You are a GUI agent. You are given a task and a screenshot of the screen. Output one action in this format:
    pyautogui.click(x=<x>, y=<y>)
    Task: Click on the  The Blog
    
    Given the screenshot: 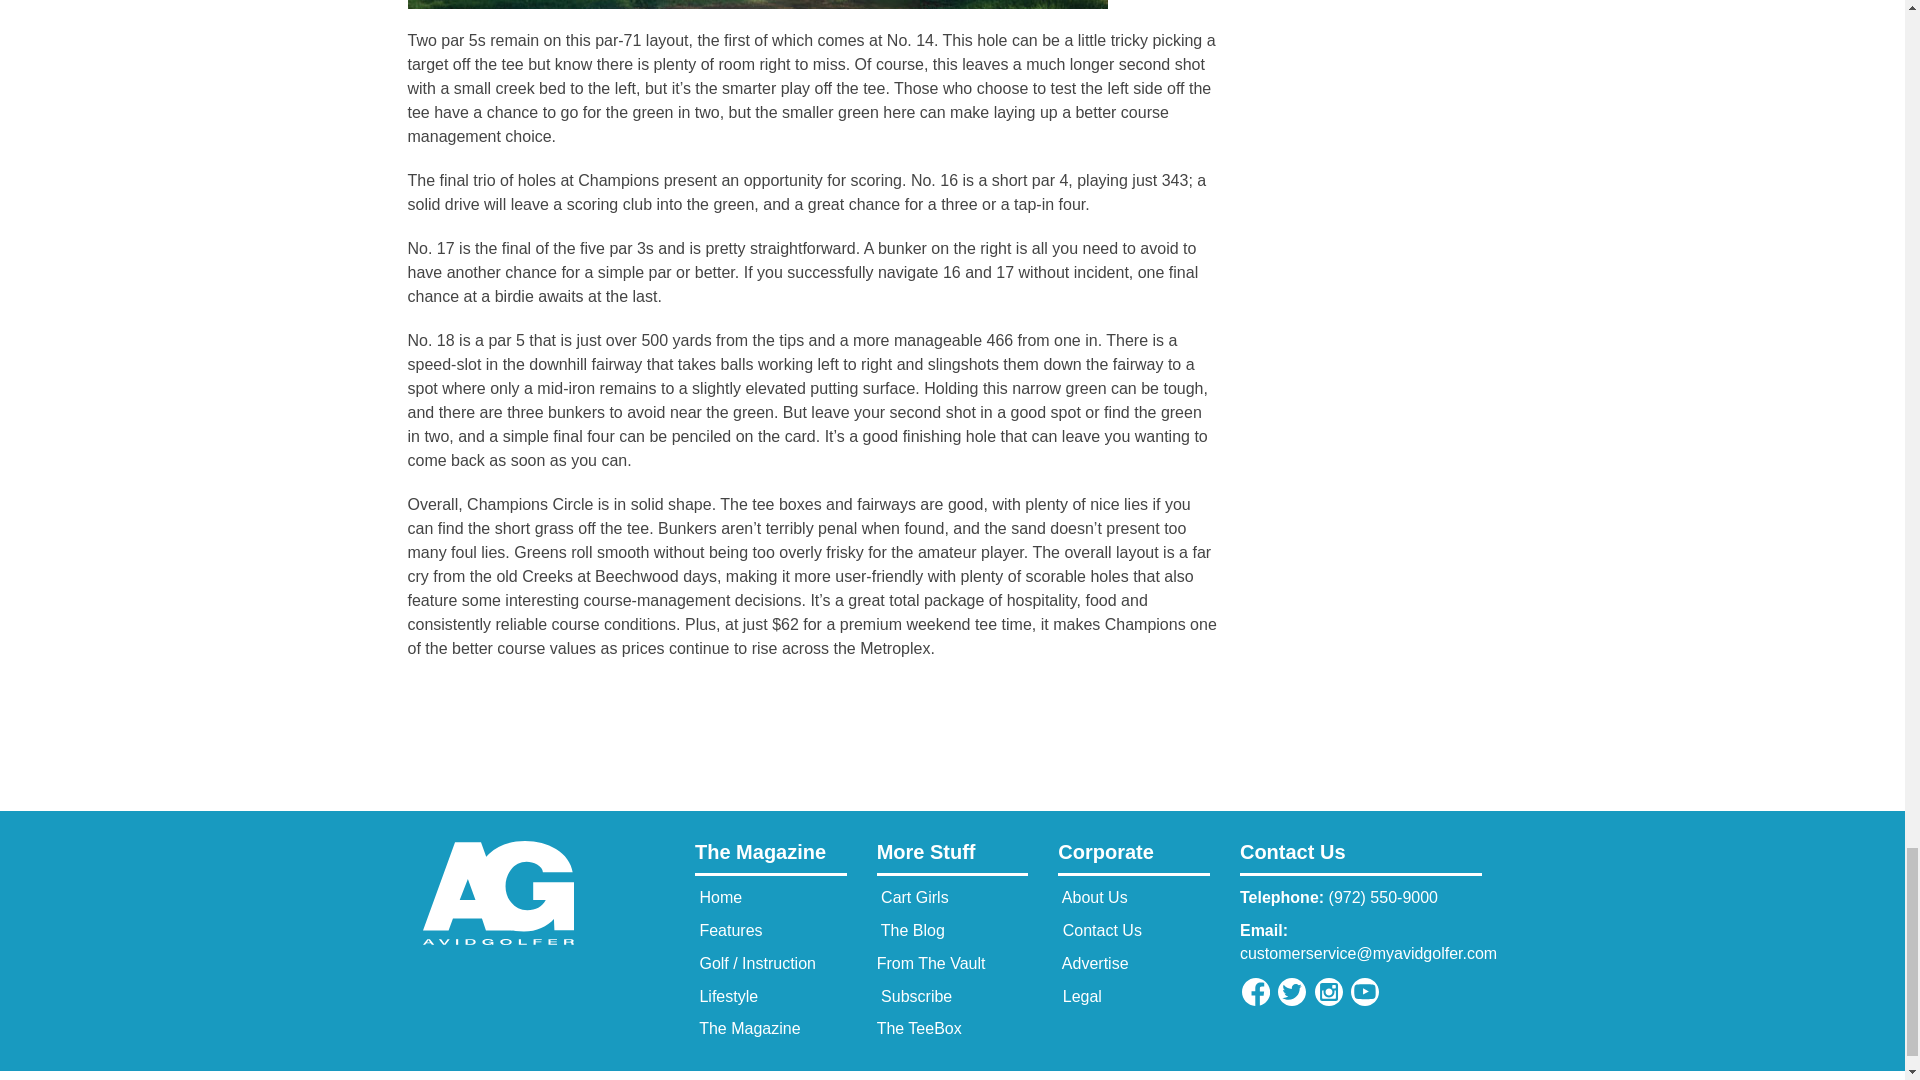 What is the action you would take?
    pyautogui.click(x=910, y=930)
    